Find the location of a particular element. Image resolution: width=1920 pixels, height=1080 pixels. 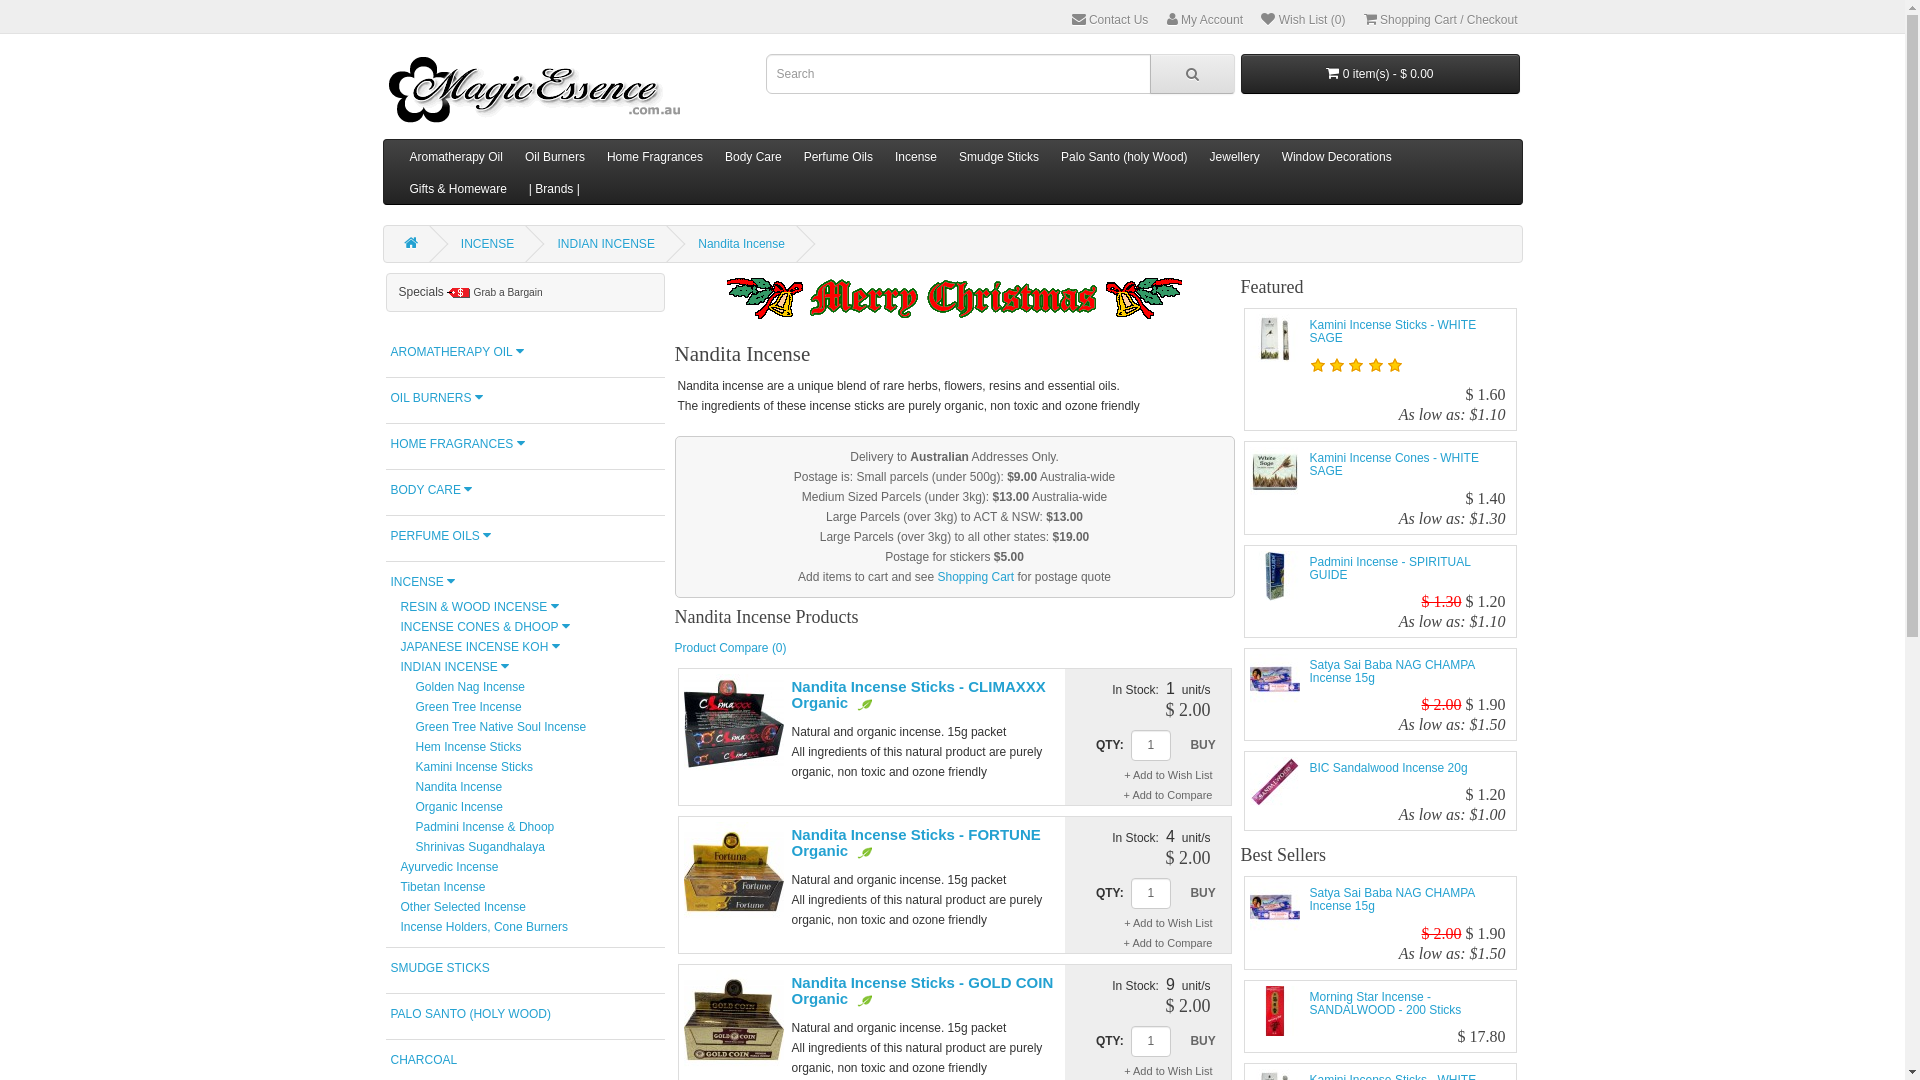

OIL BURNERS is located at coordinates (526, 398).